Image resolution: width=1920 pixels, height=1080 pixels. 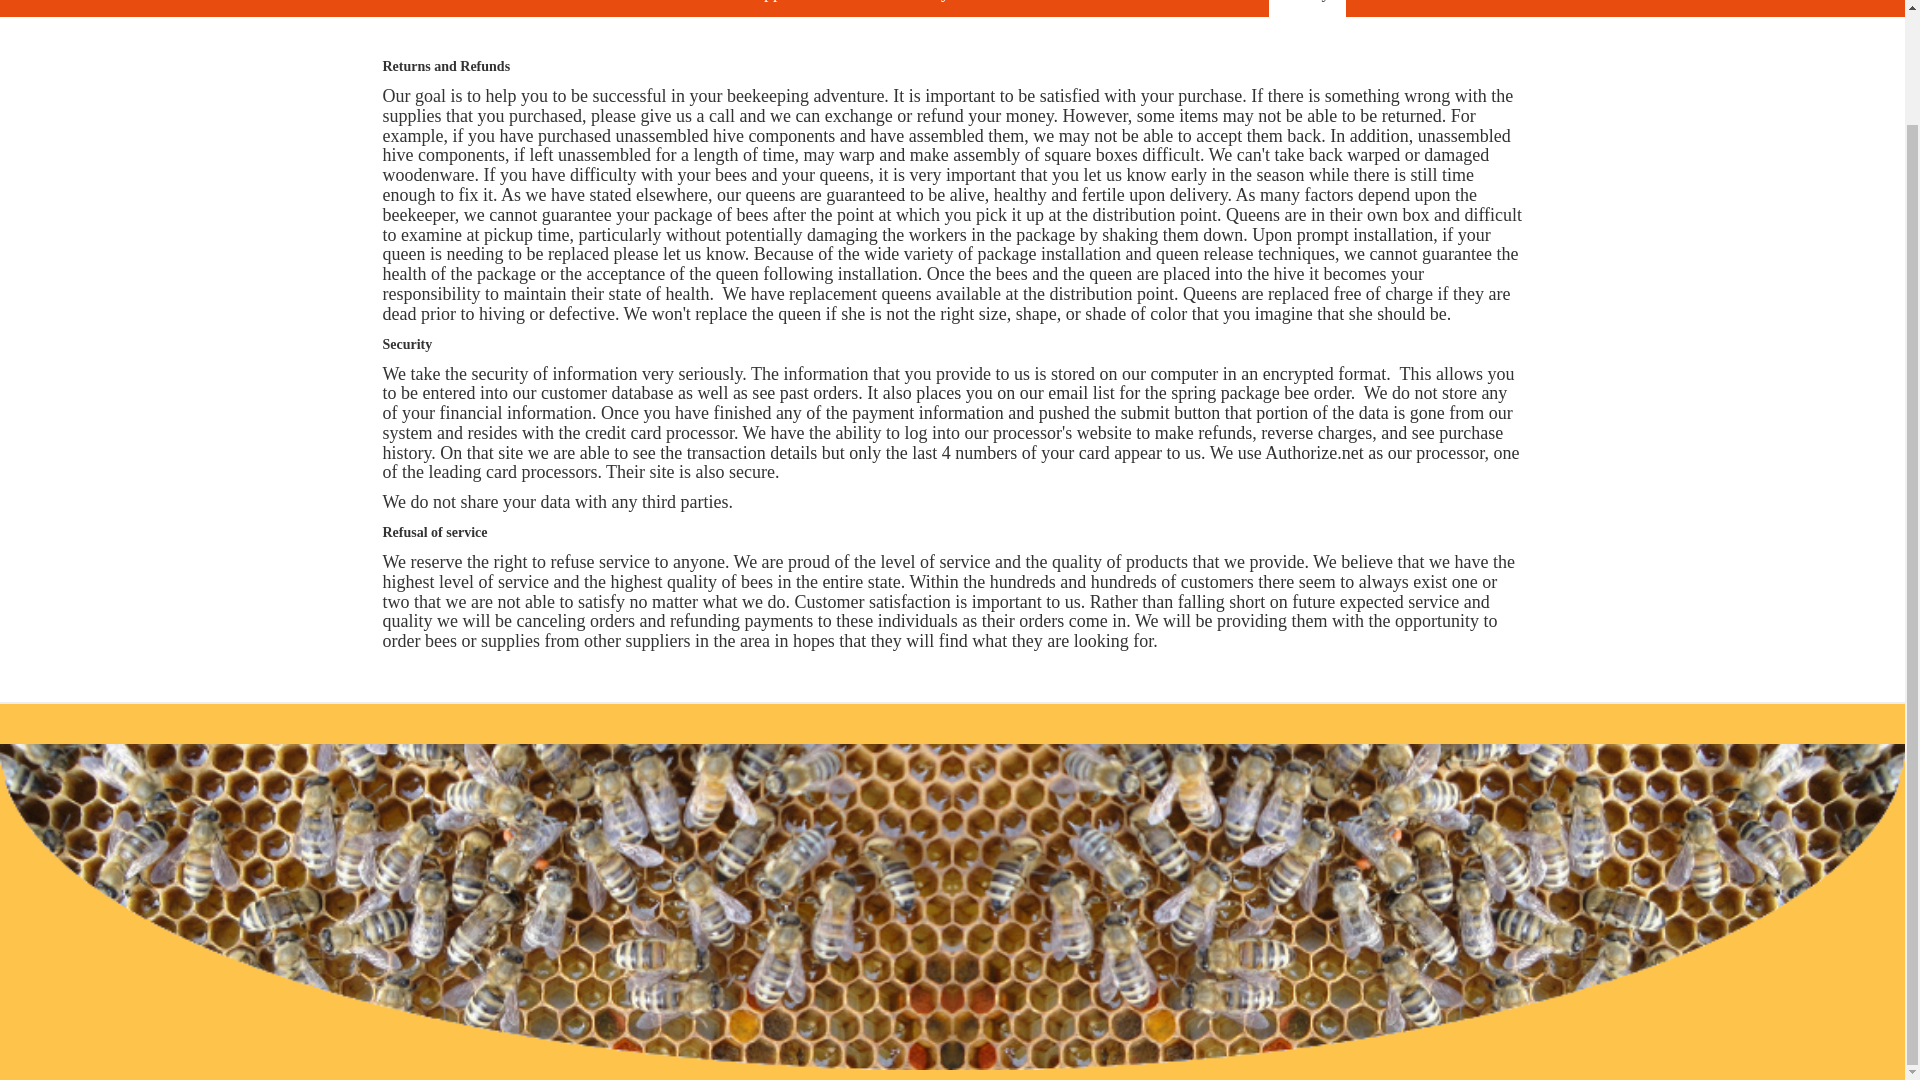 I want to click on Contact Us, so click(x=1214, y=8).